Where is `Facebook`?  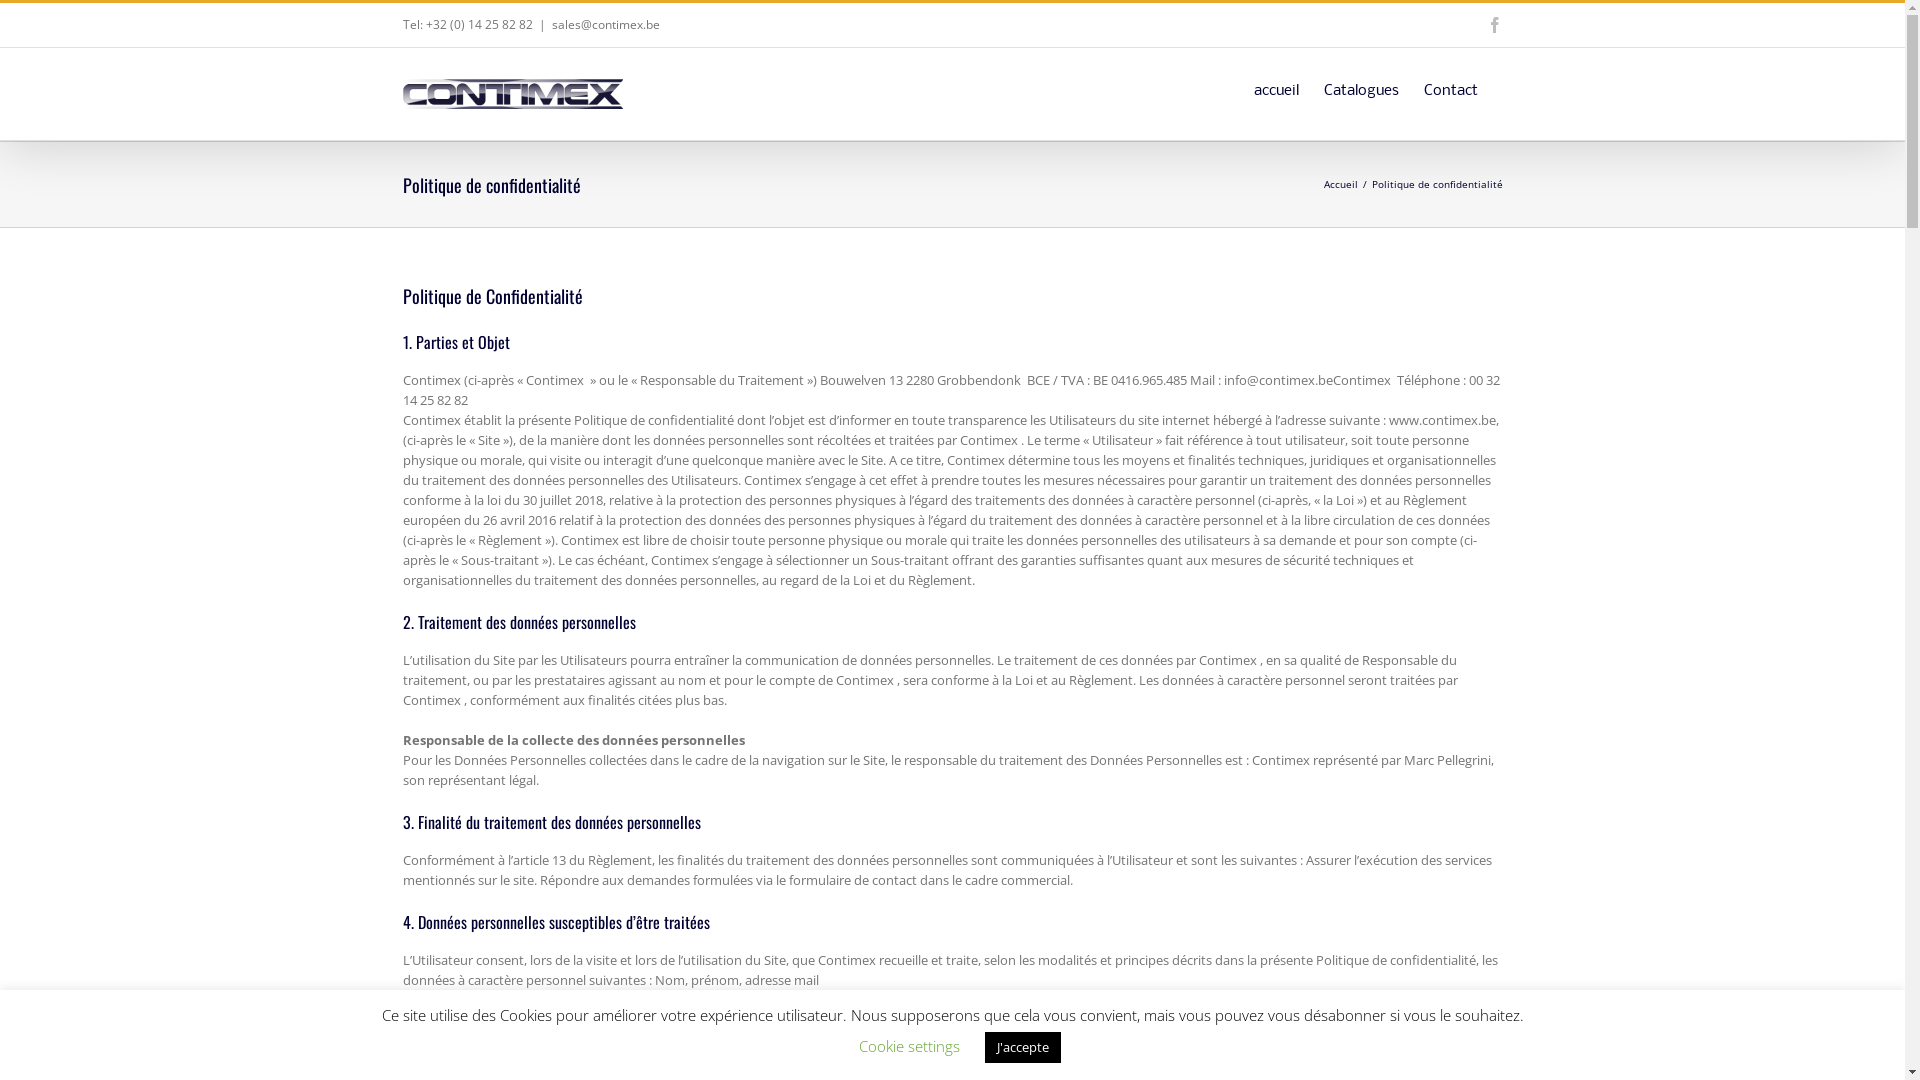
Facebook is located at coordinates (1494, 25).